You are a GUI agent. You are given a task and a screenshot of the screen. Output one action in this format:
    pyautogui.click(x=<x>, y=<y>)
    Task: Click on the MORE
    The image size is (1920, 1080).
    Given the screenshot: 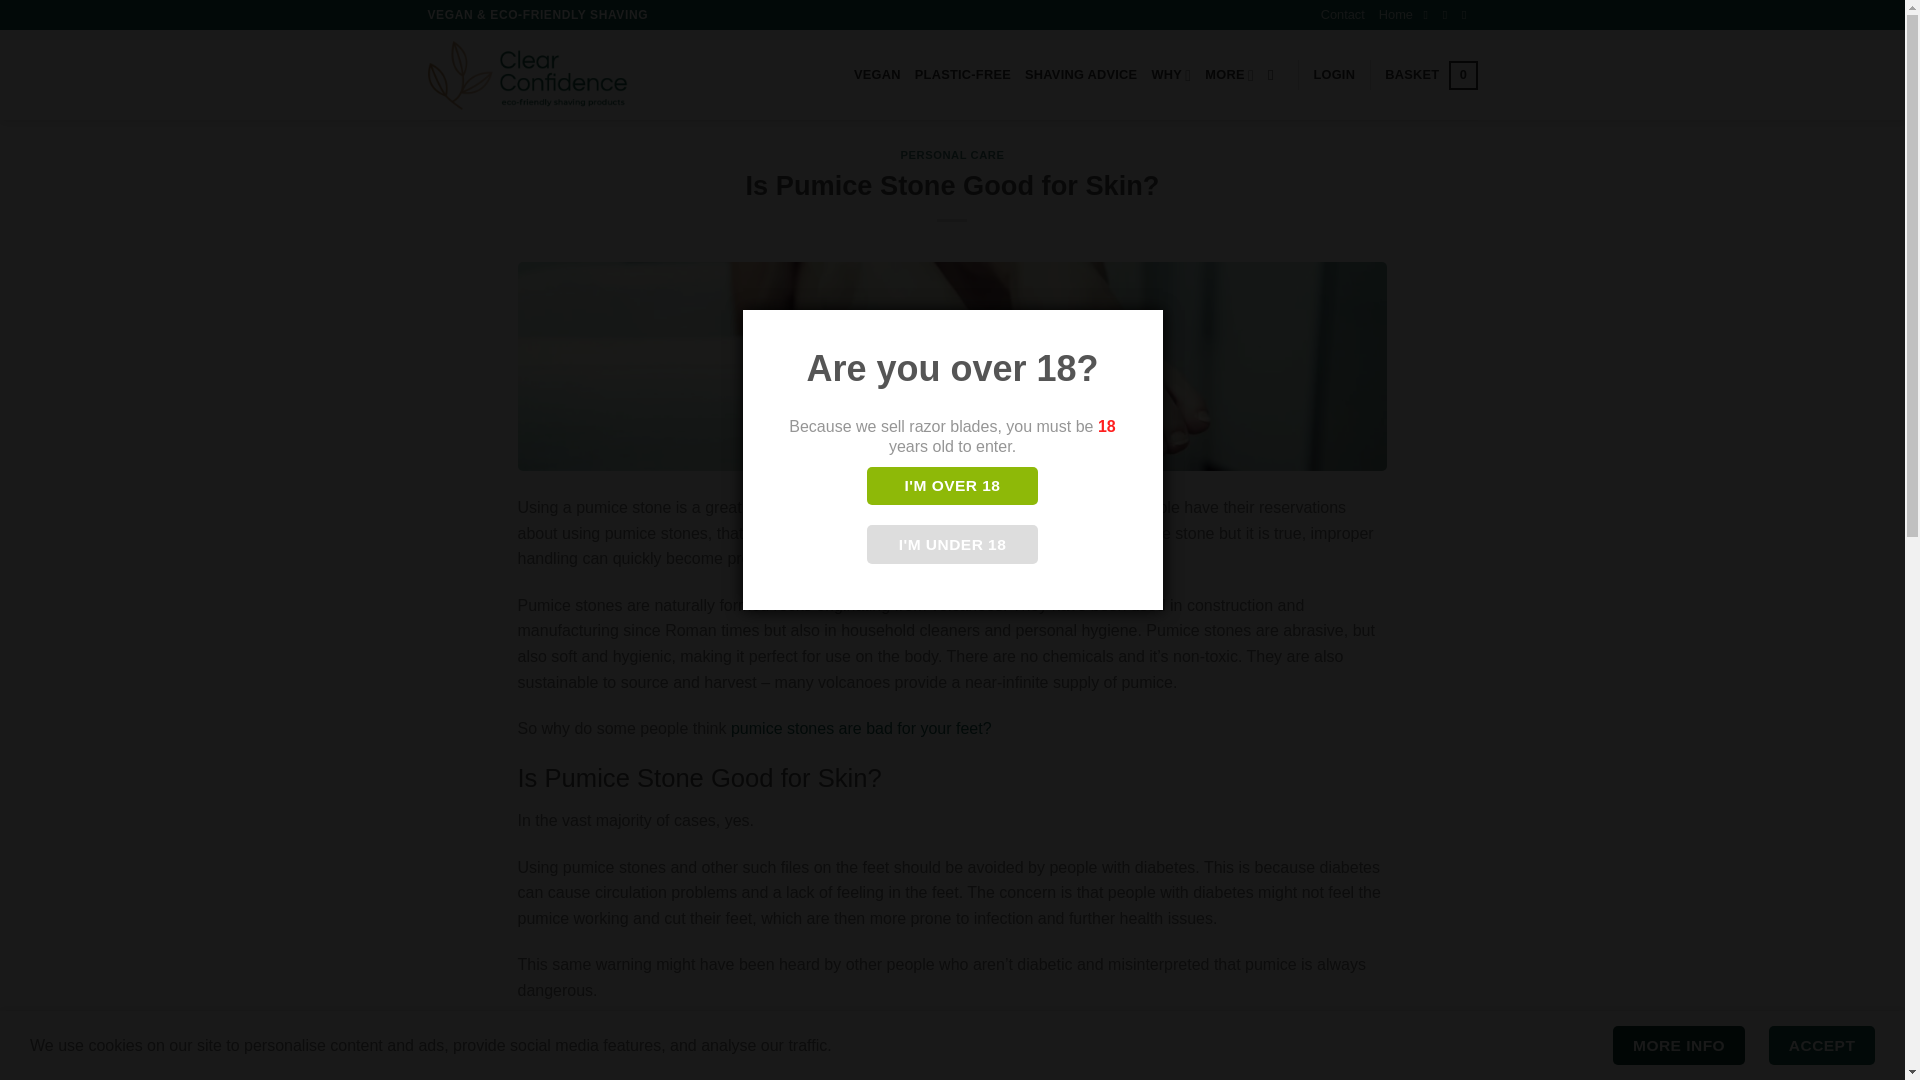 What is the action you would take?
    pyautogui.click(x=1229, y=75)
    